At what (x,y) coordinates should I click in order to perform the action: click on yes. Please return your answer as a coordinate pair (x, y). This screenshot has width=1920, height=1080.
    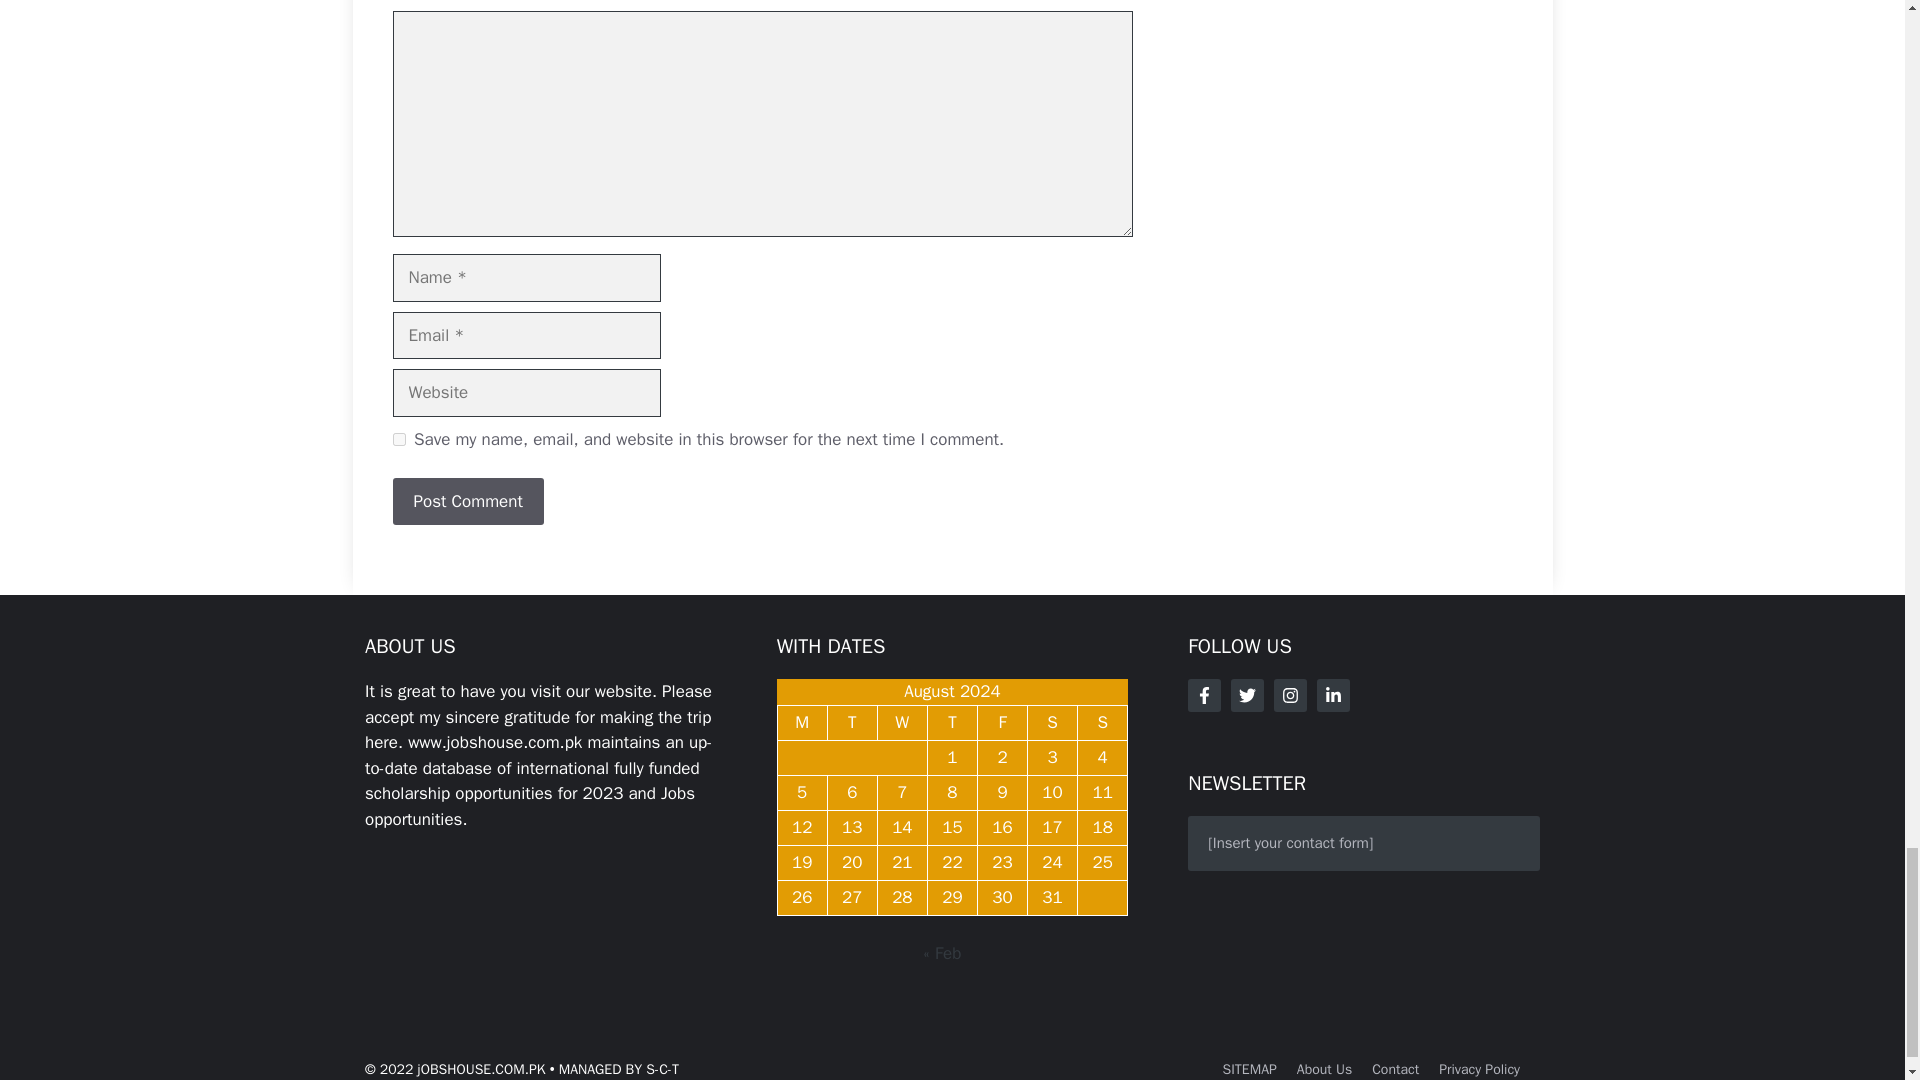
    Looking at the image, I should click on (398, 440).